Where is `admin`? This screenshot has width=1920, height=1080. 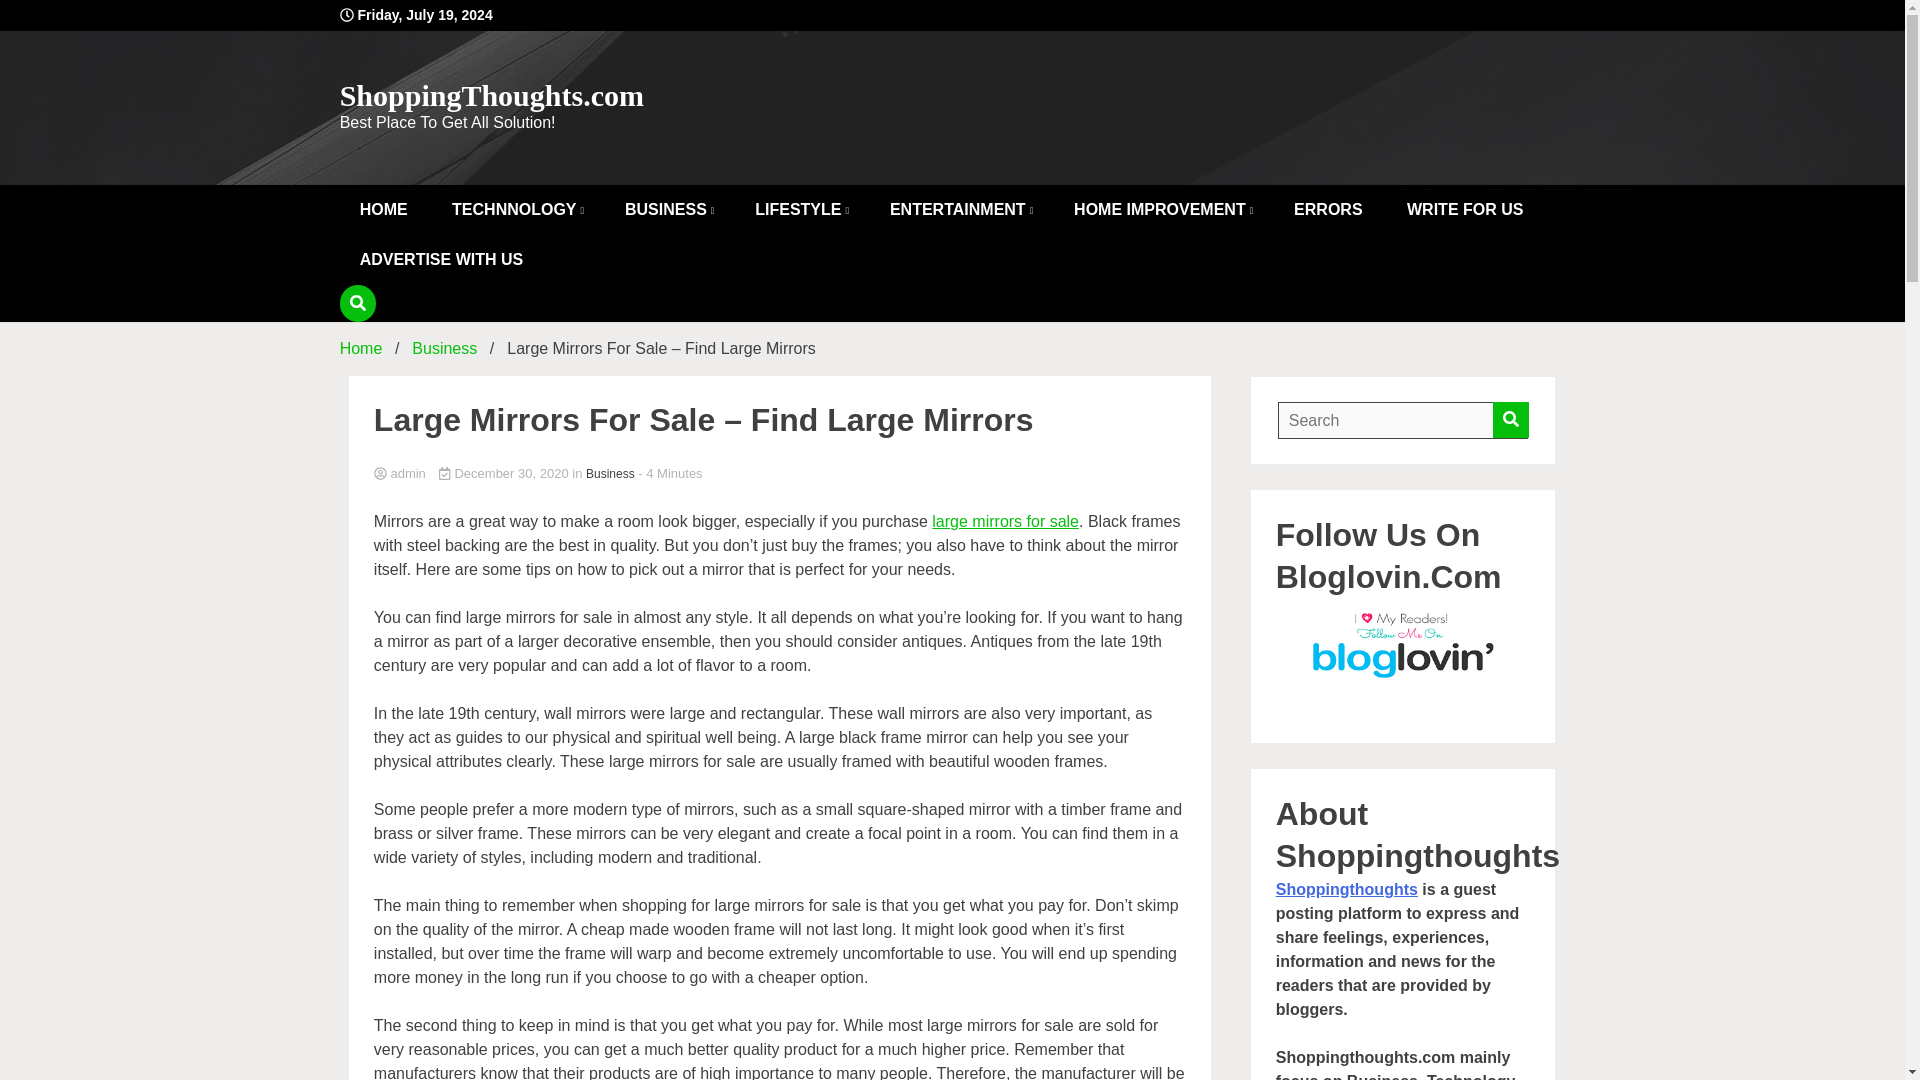
admin is located at coordinates (780, 474).